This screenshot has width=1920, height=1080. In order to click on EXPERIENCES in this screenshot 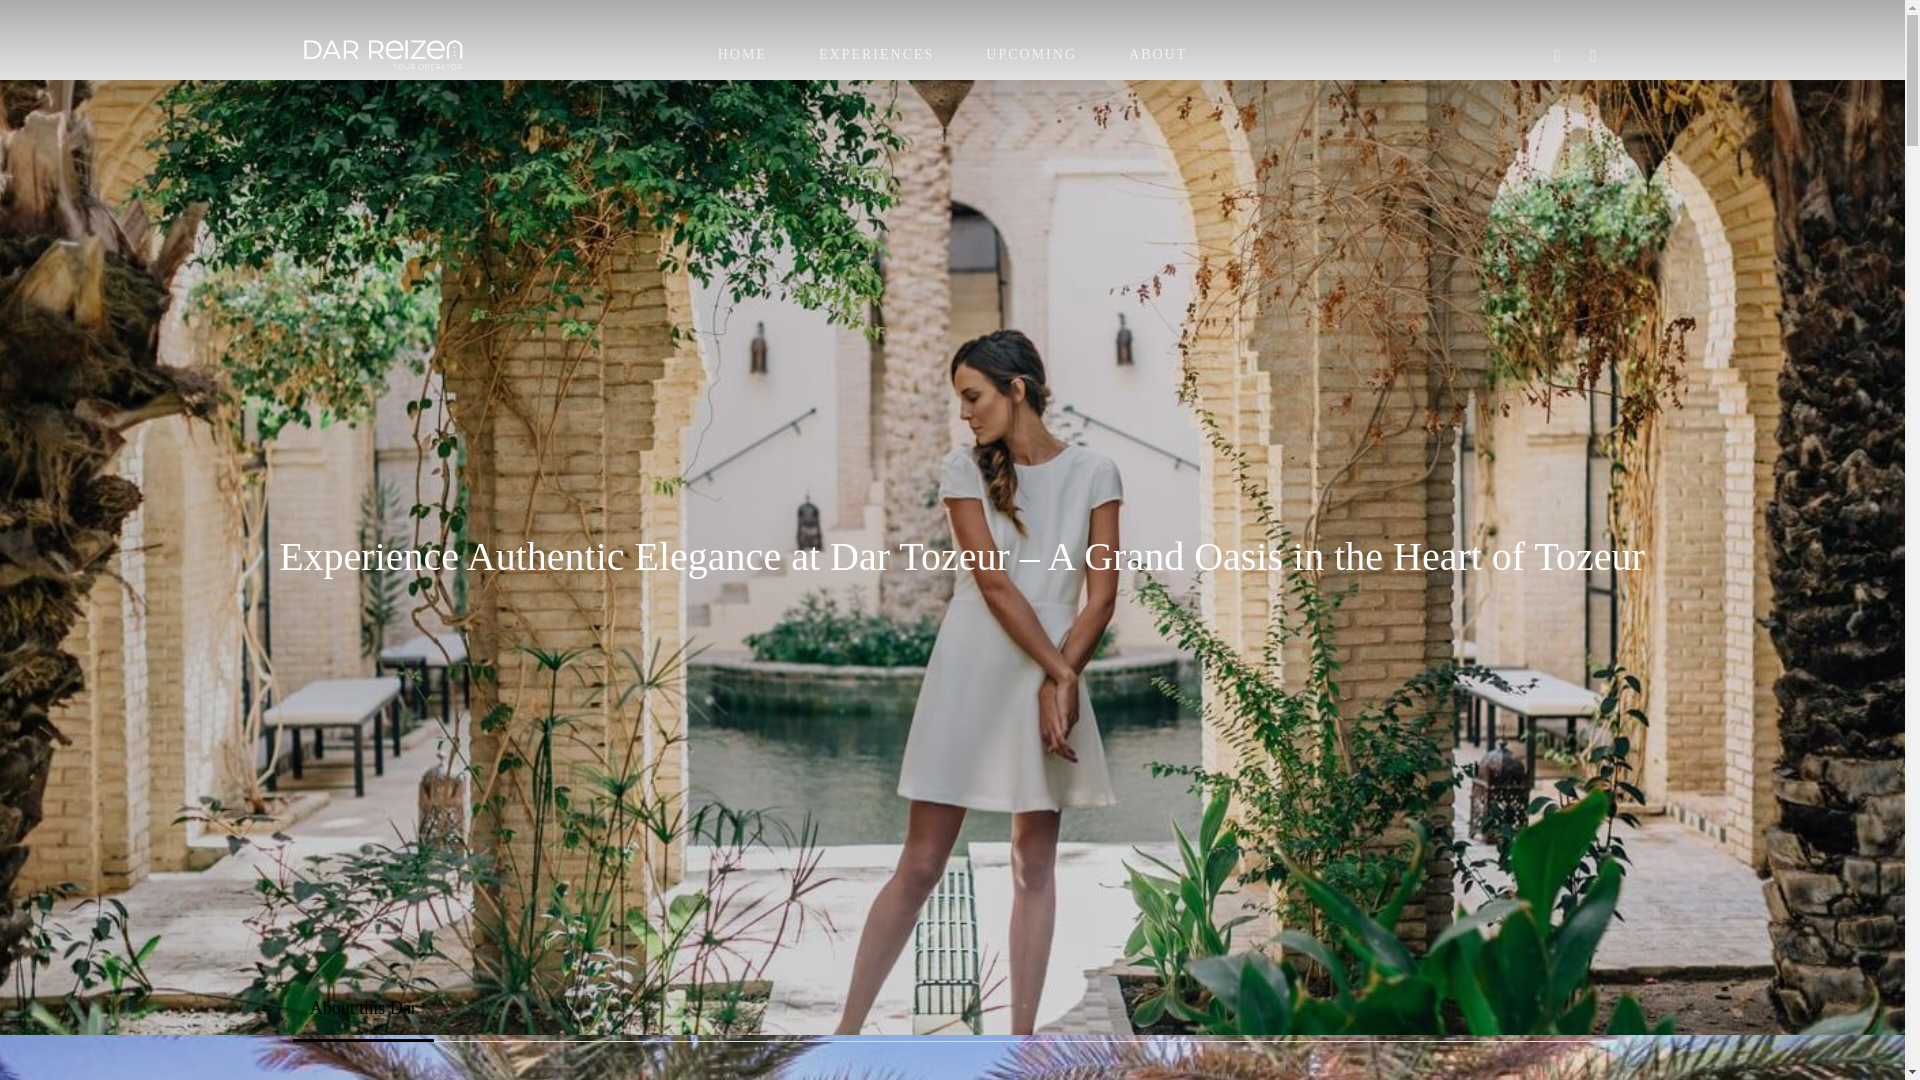, I will do `click(876, 54)`.